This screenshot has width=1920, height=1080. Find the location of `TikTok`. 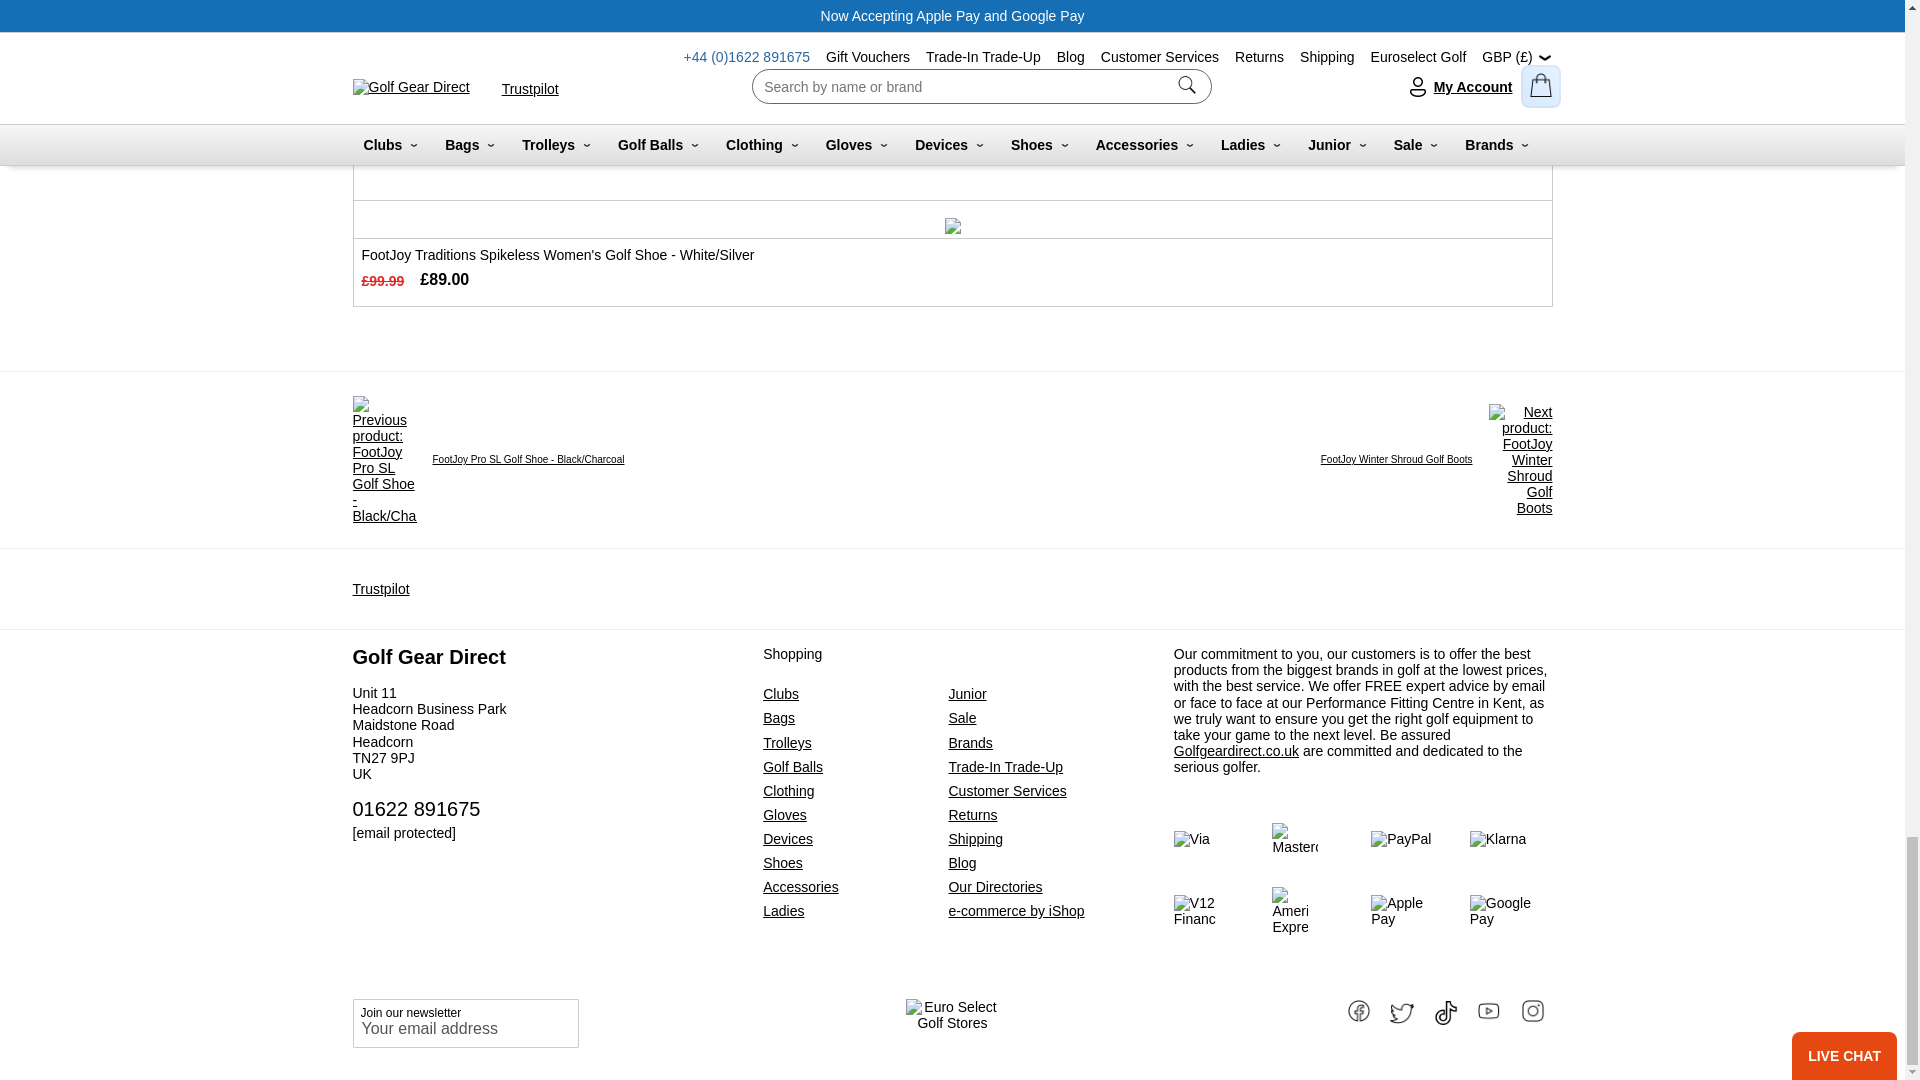

TikTok is located at coordinates (1448, 1007).